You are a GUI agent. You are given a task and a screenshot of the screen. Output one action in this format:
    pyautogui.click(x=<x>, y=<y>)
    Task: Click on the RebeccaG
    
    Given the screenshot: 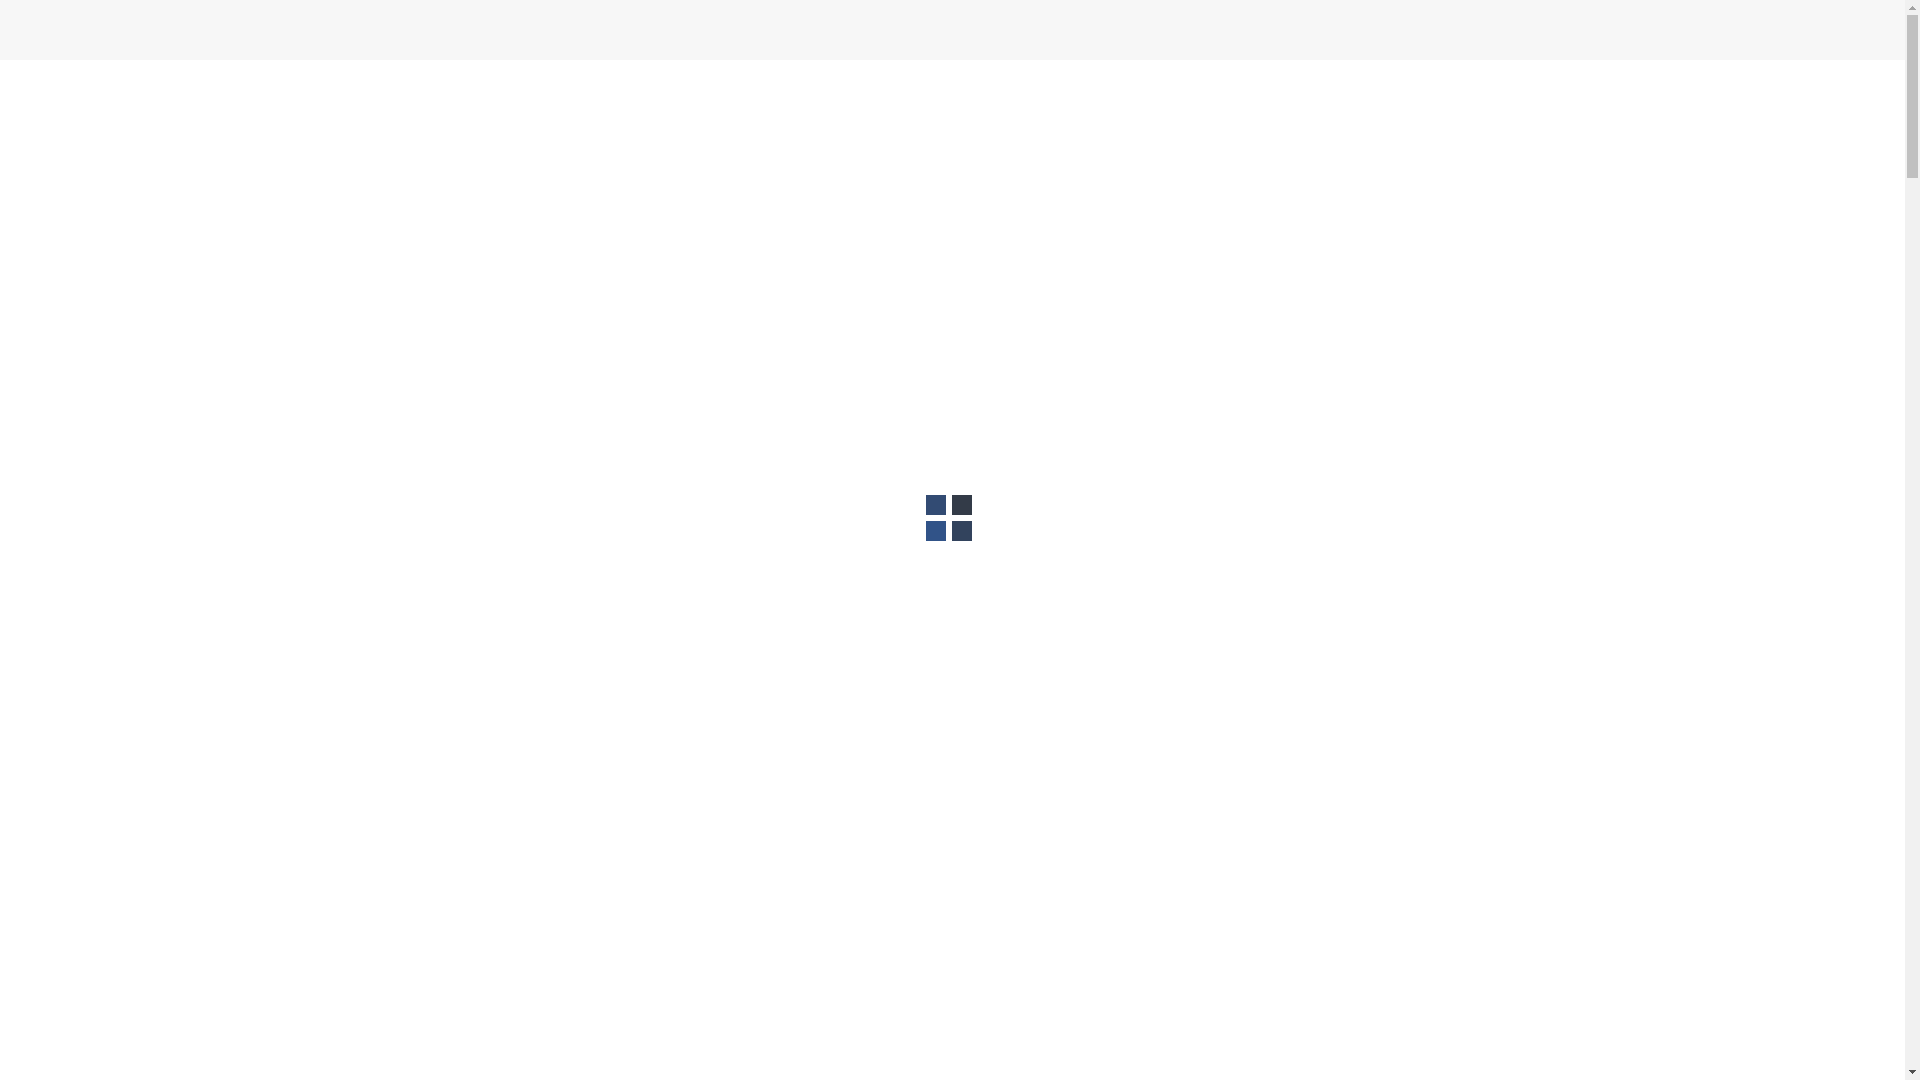 What is the action you would take?
    pyautogui.click(x=572, y=818)
    